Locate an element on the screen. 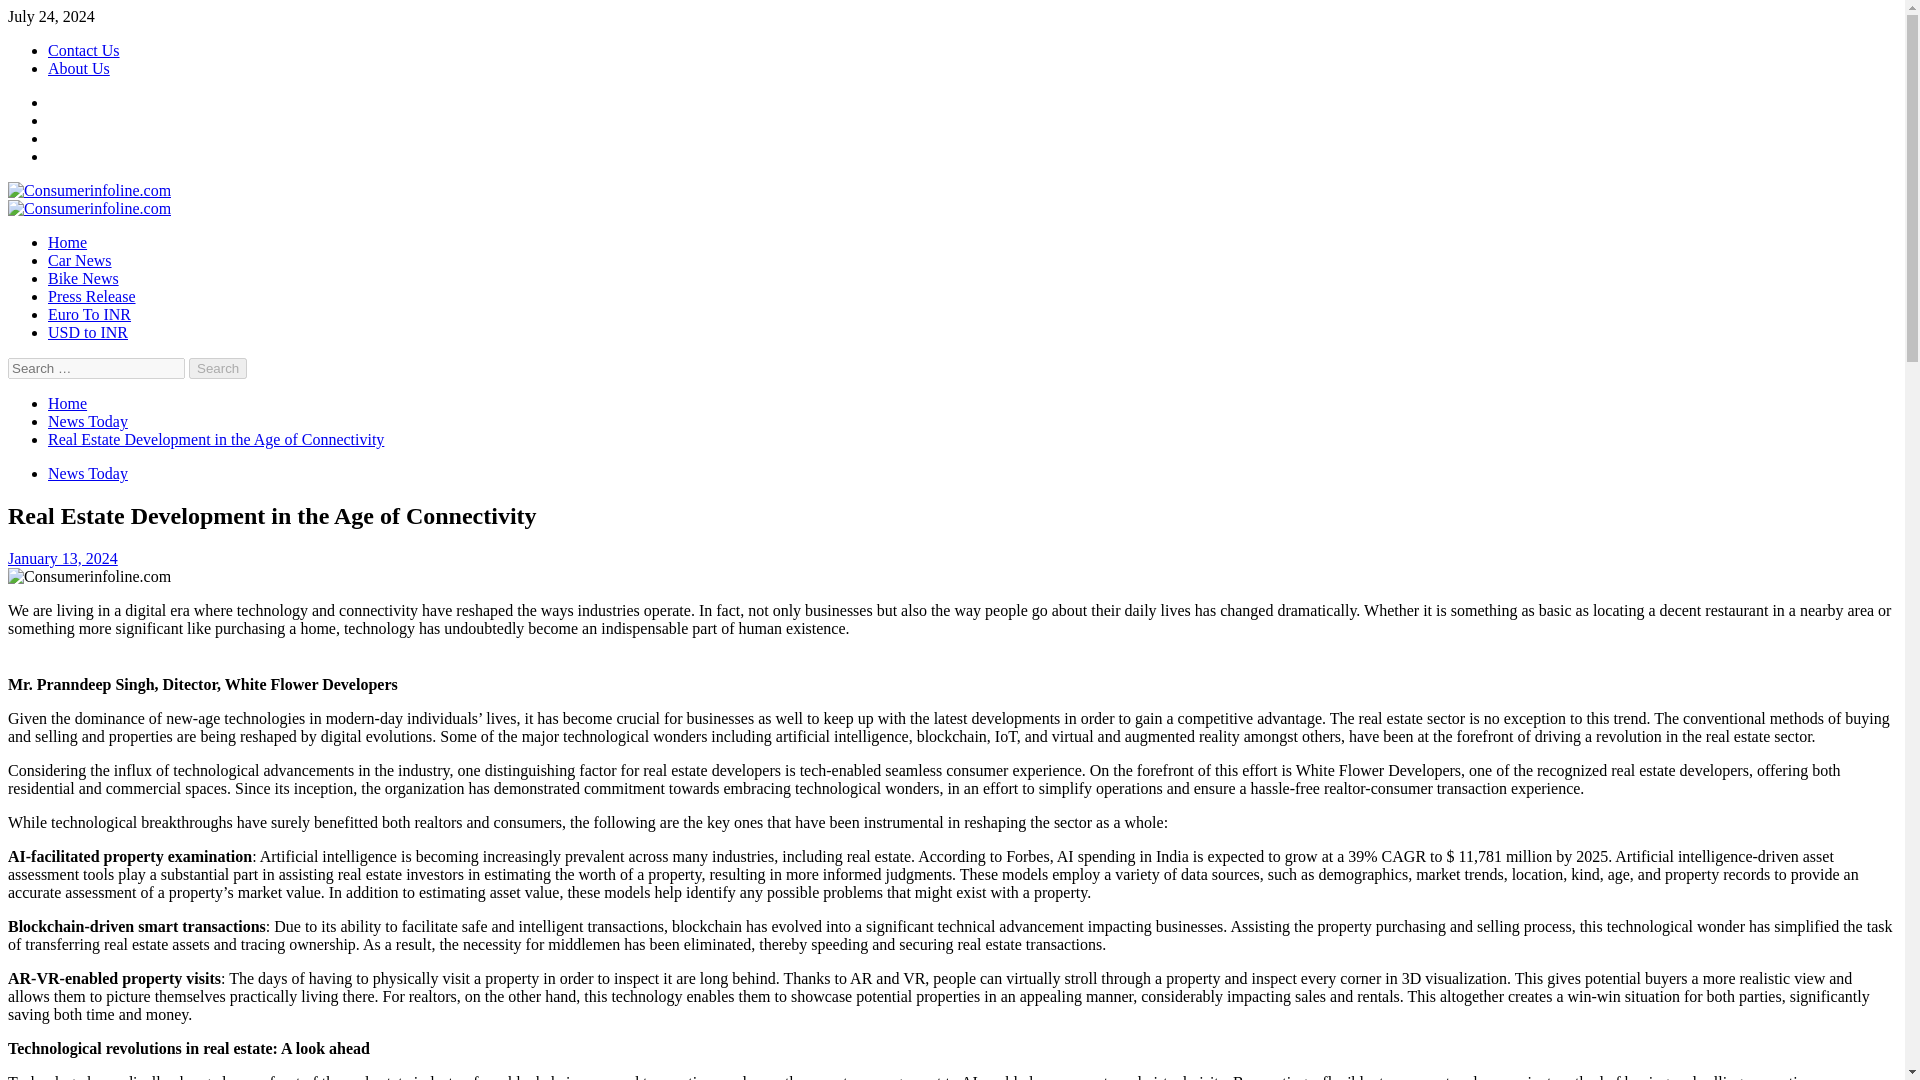  Contact Us is located at coordinates (84, 50).